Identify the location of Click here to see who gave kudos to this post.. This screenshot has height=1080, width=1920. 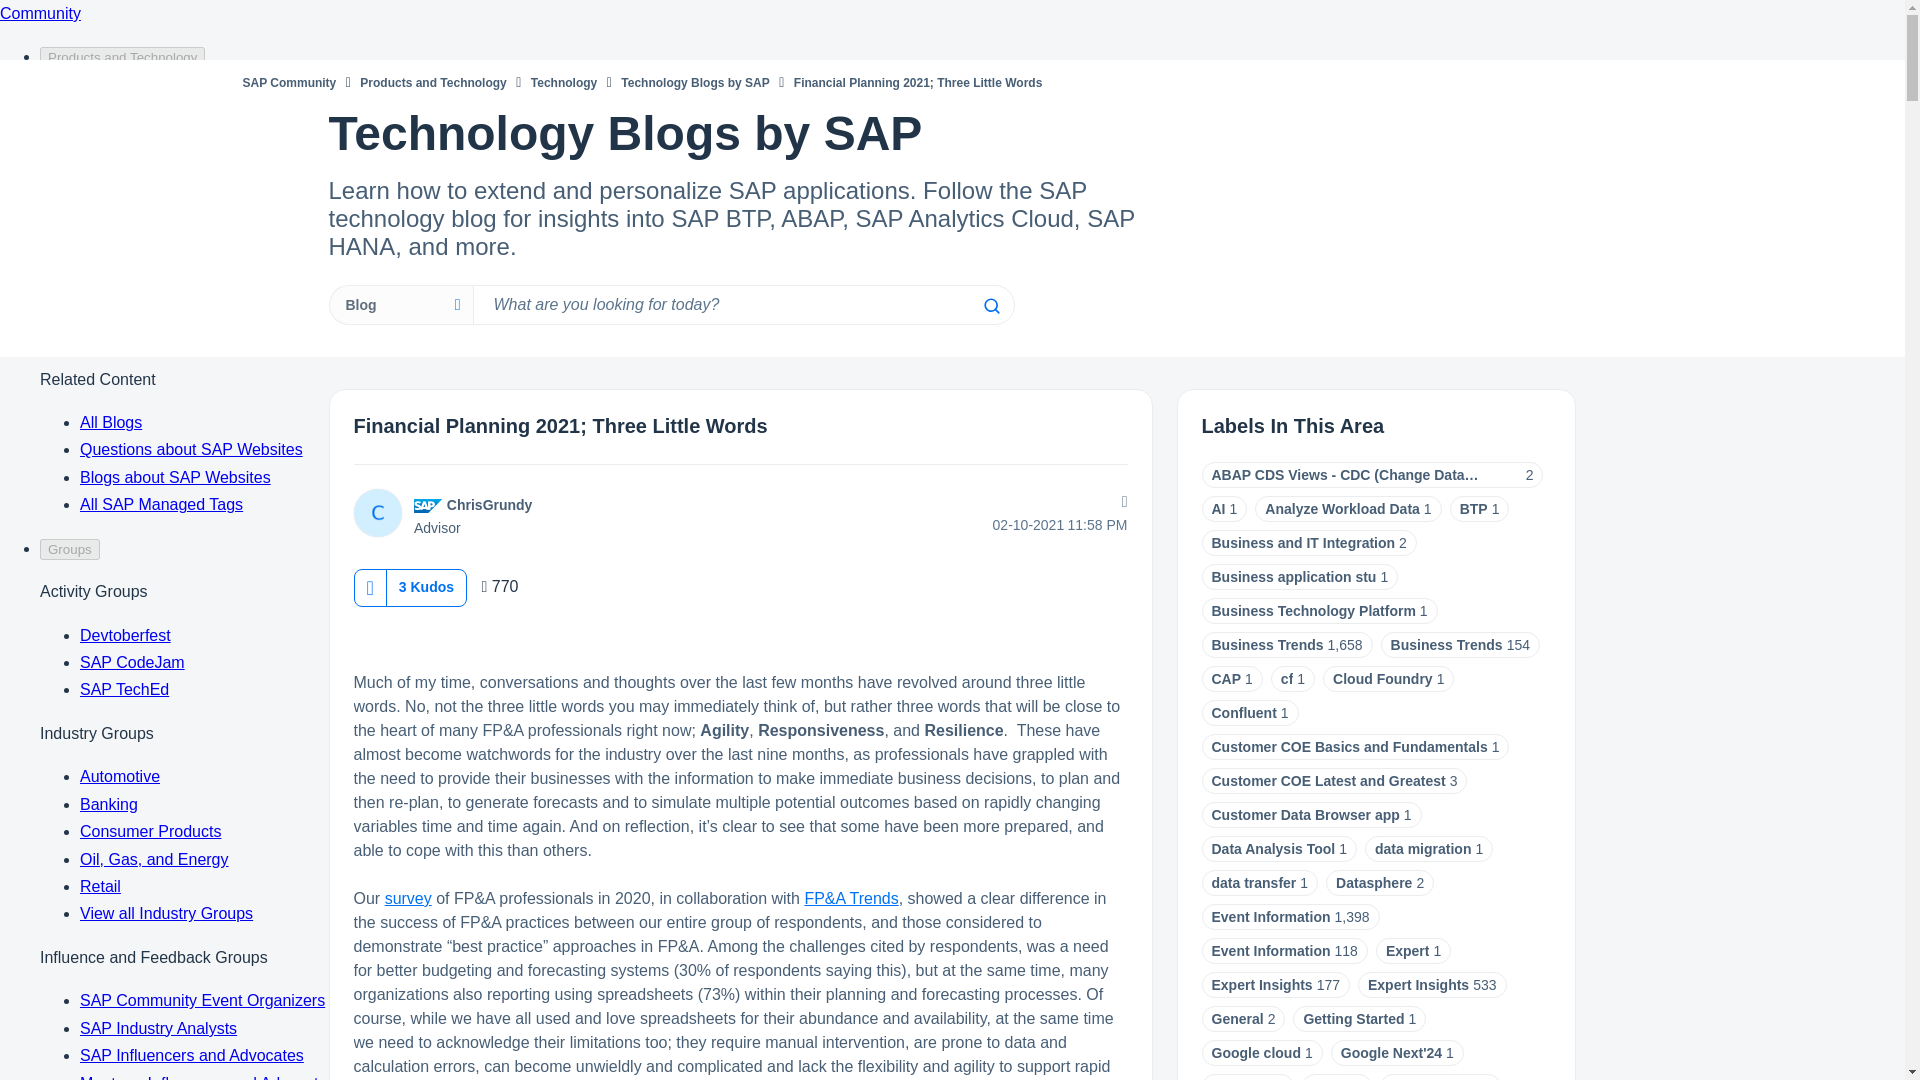
(426, 586).